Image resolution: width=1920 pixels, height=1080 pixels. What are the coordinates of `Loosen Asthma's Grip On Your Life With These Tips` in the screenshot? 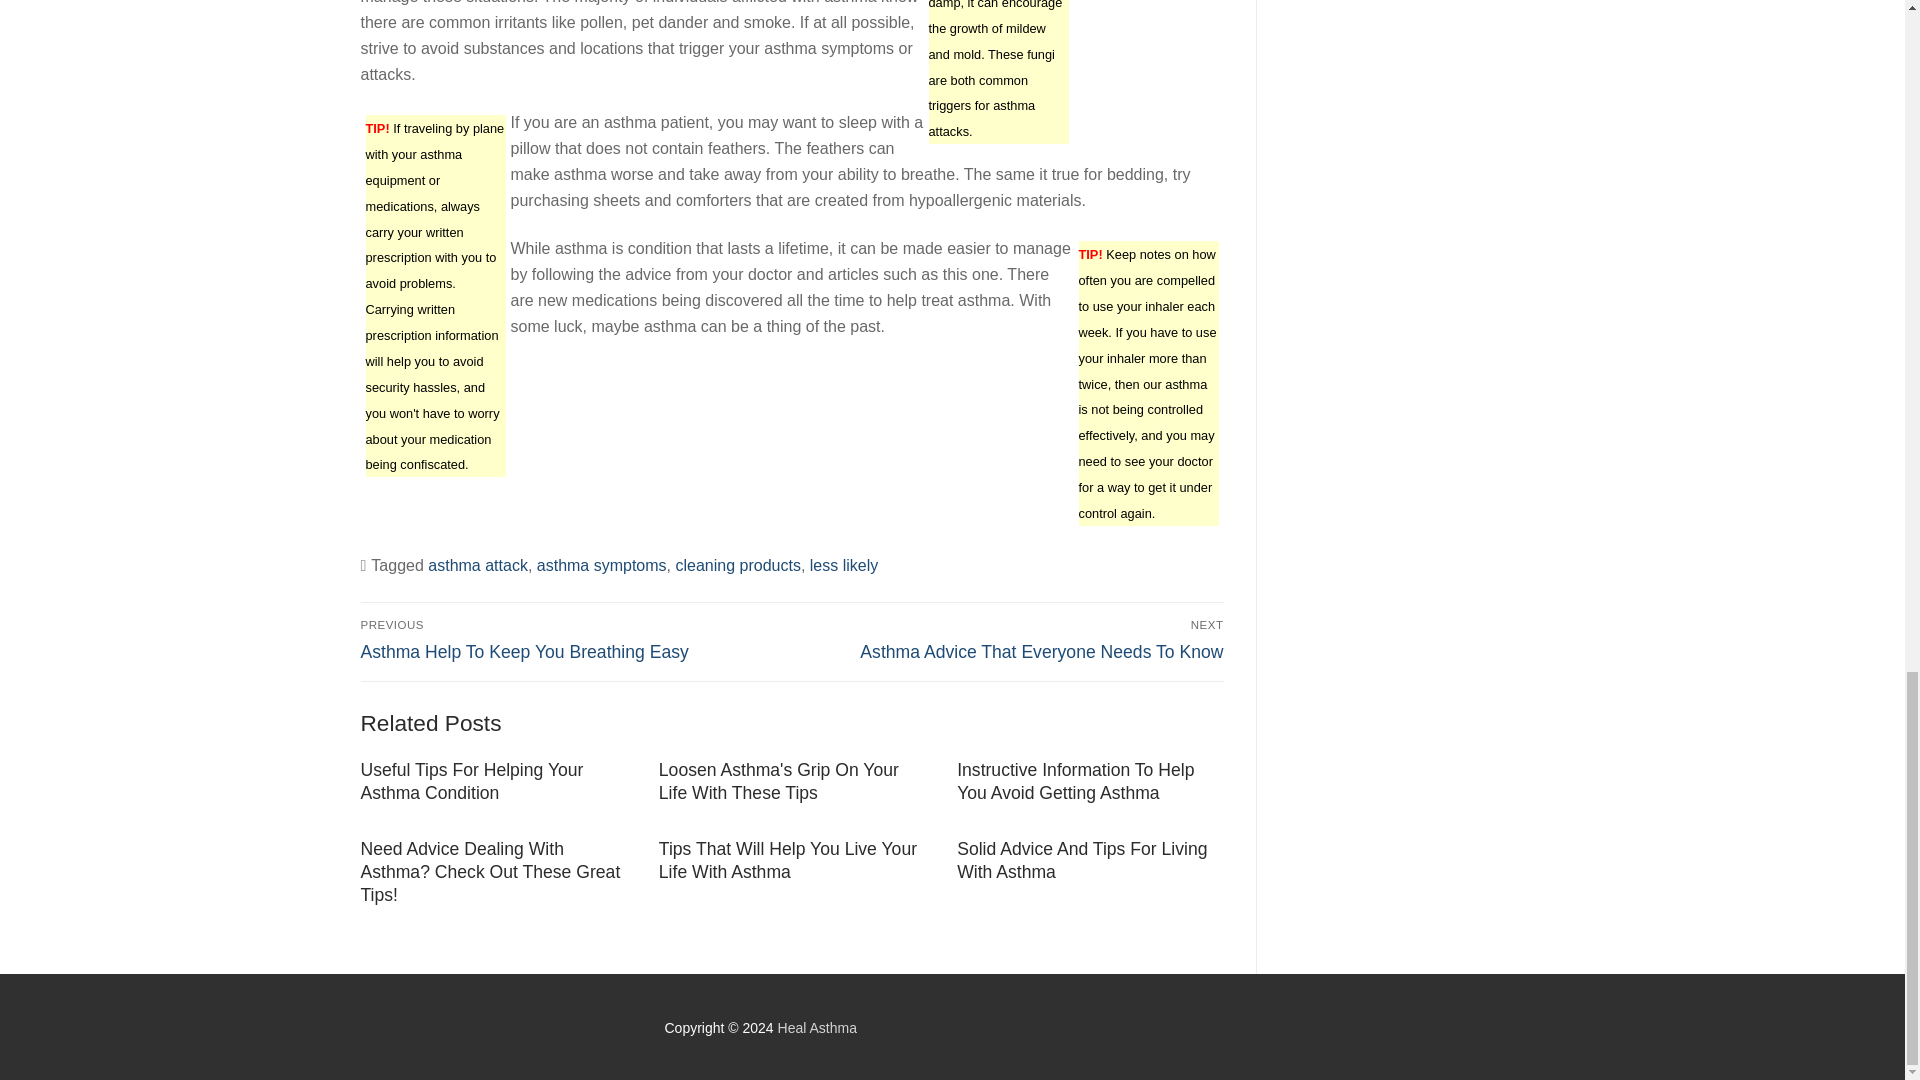 It's located at (778, 782).